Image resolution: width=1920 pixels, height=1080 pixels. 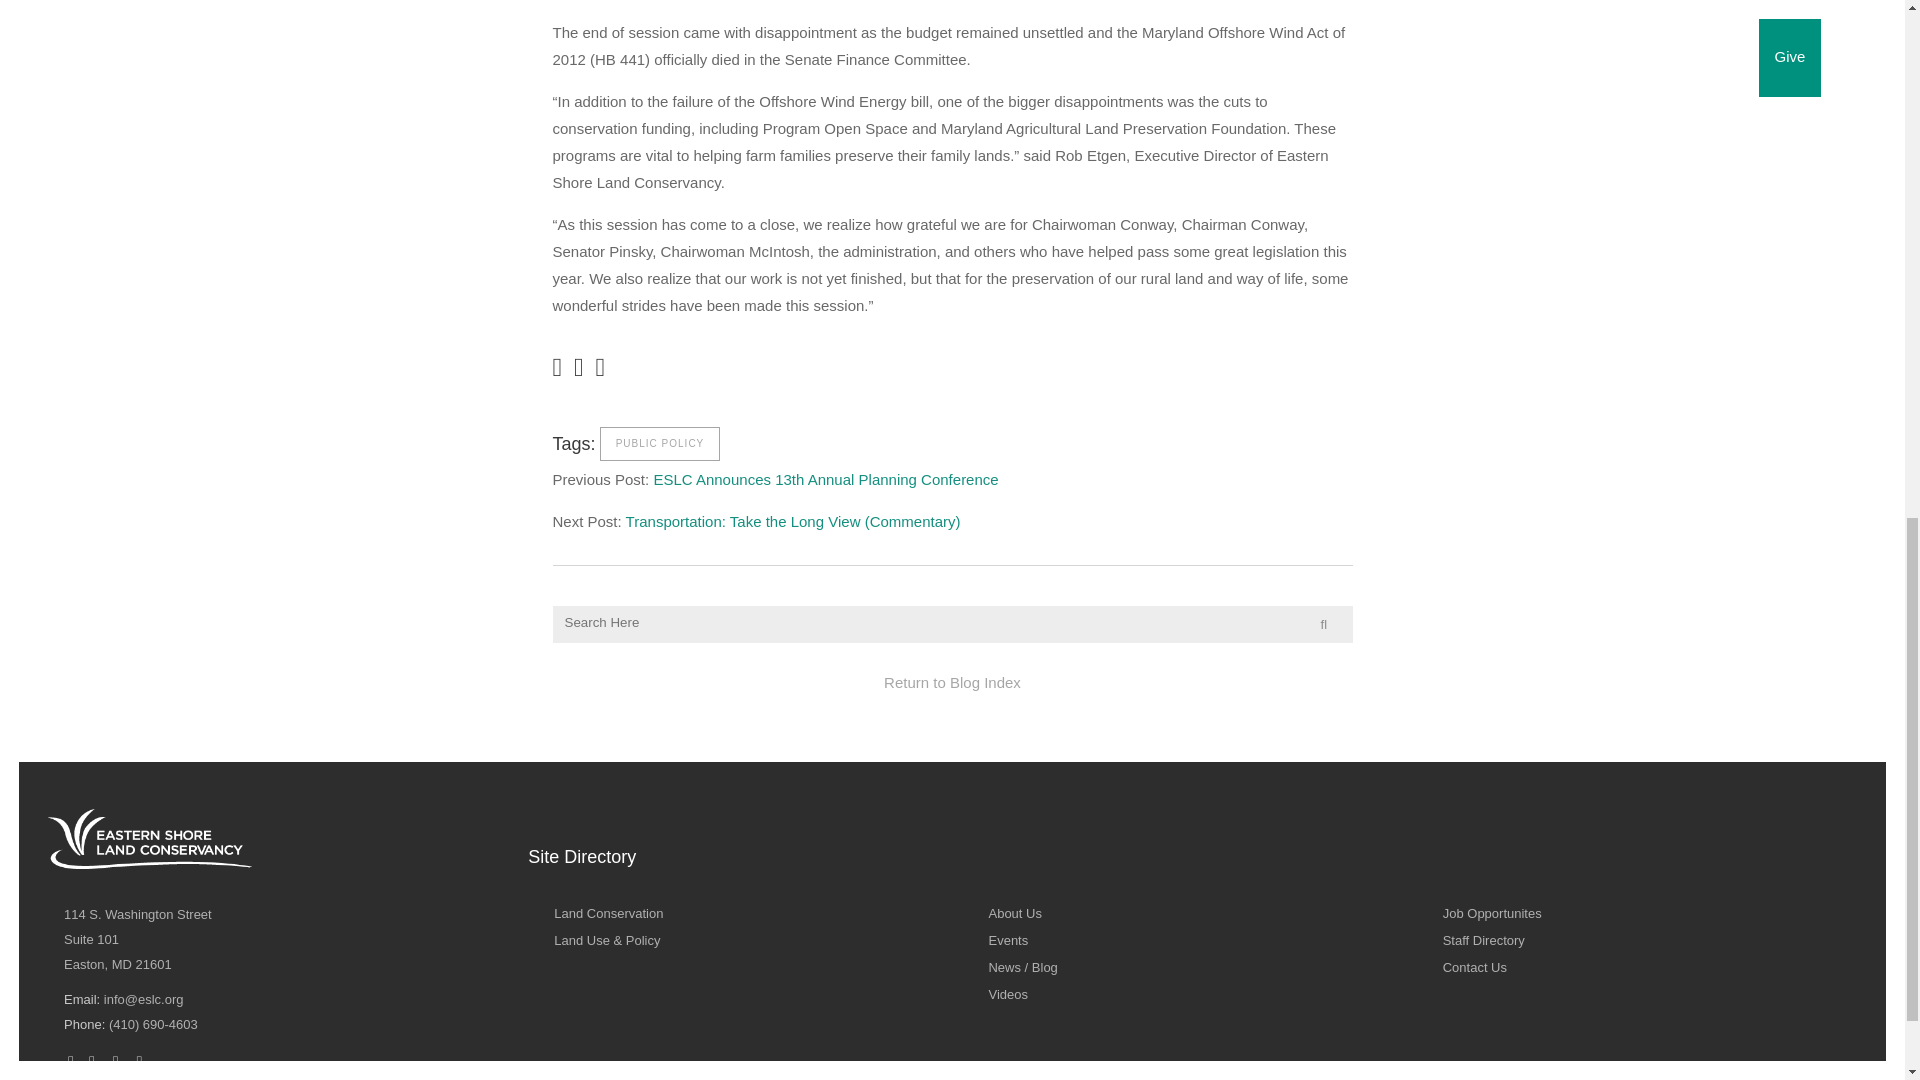 I want to click on Land Conservation, so click(x=660, y=444).